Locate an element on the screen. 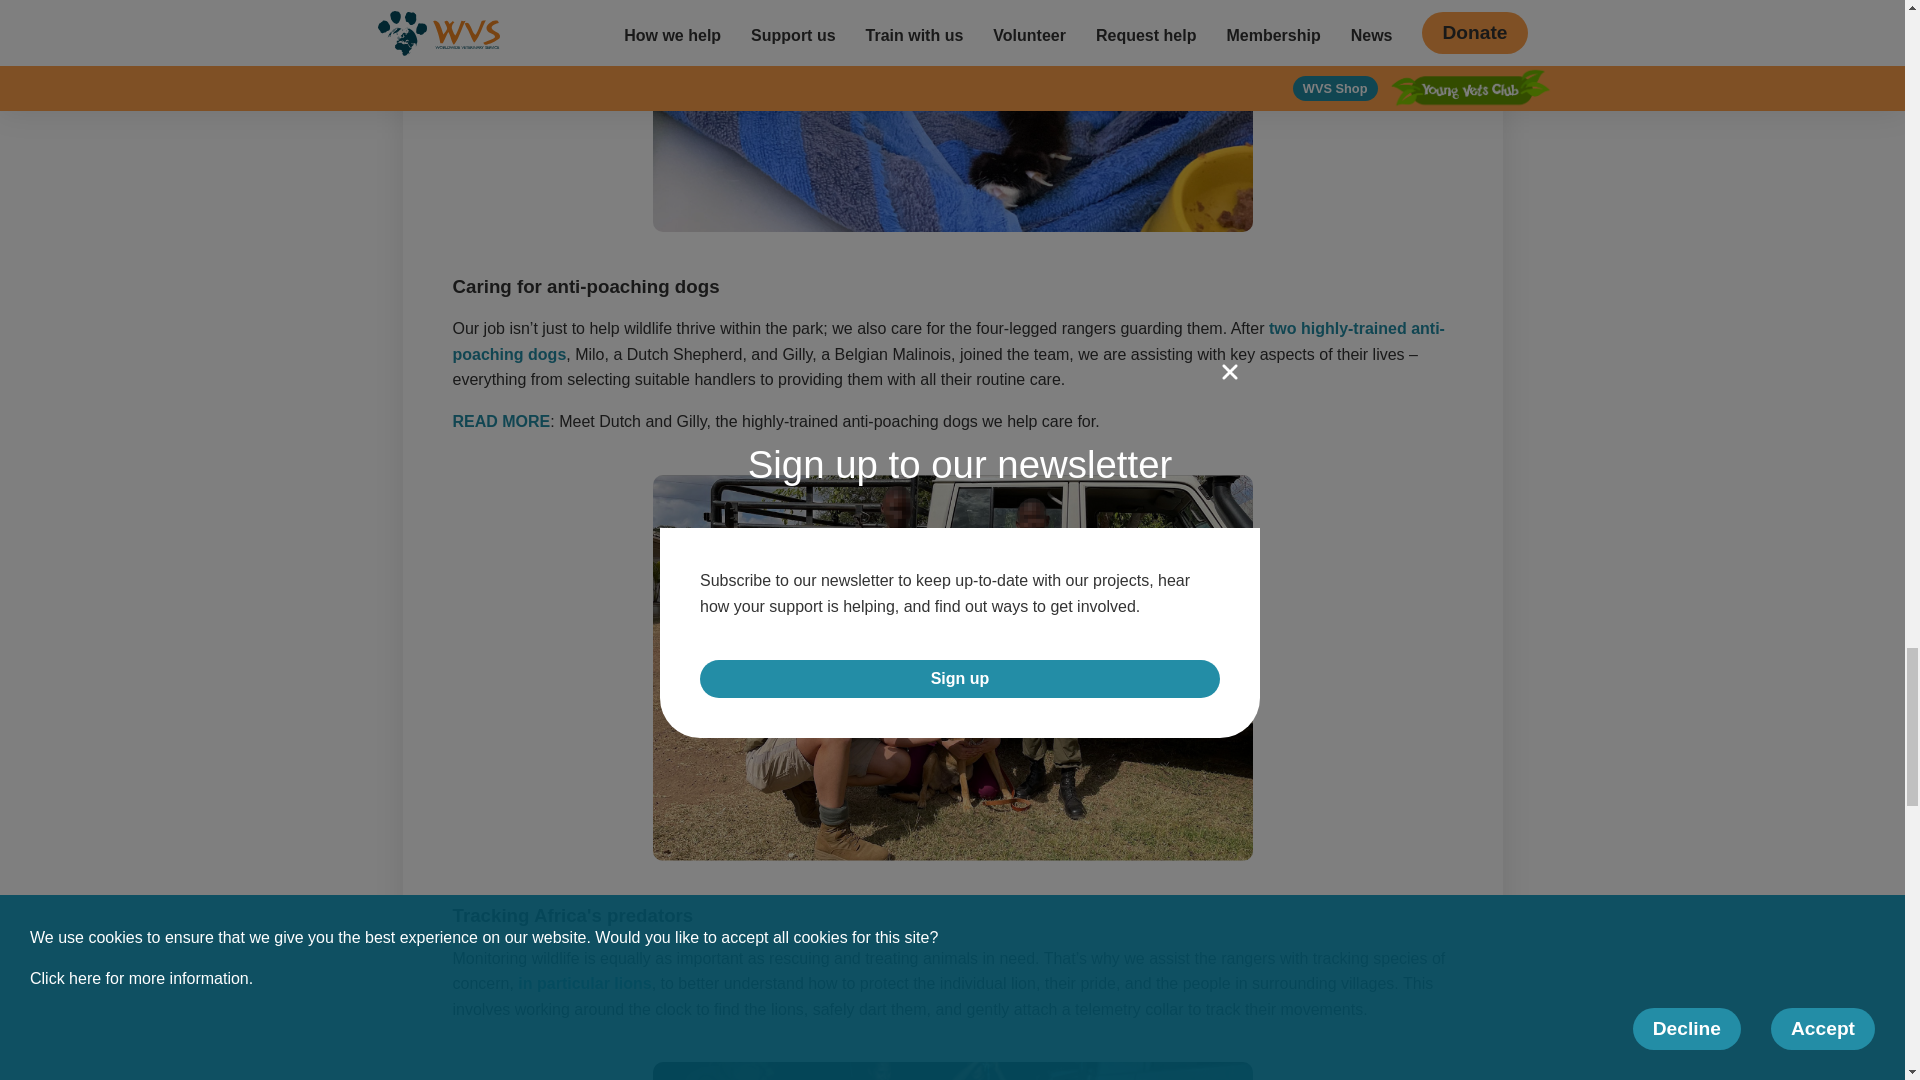  two highly-trained anti-poaching dogs is located at coordinates (947, 340).